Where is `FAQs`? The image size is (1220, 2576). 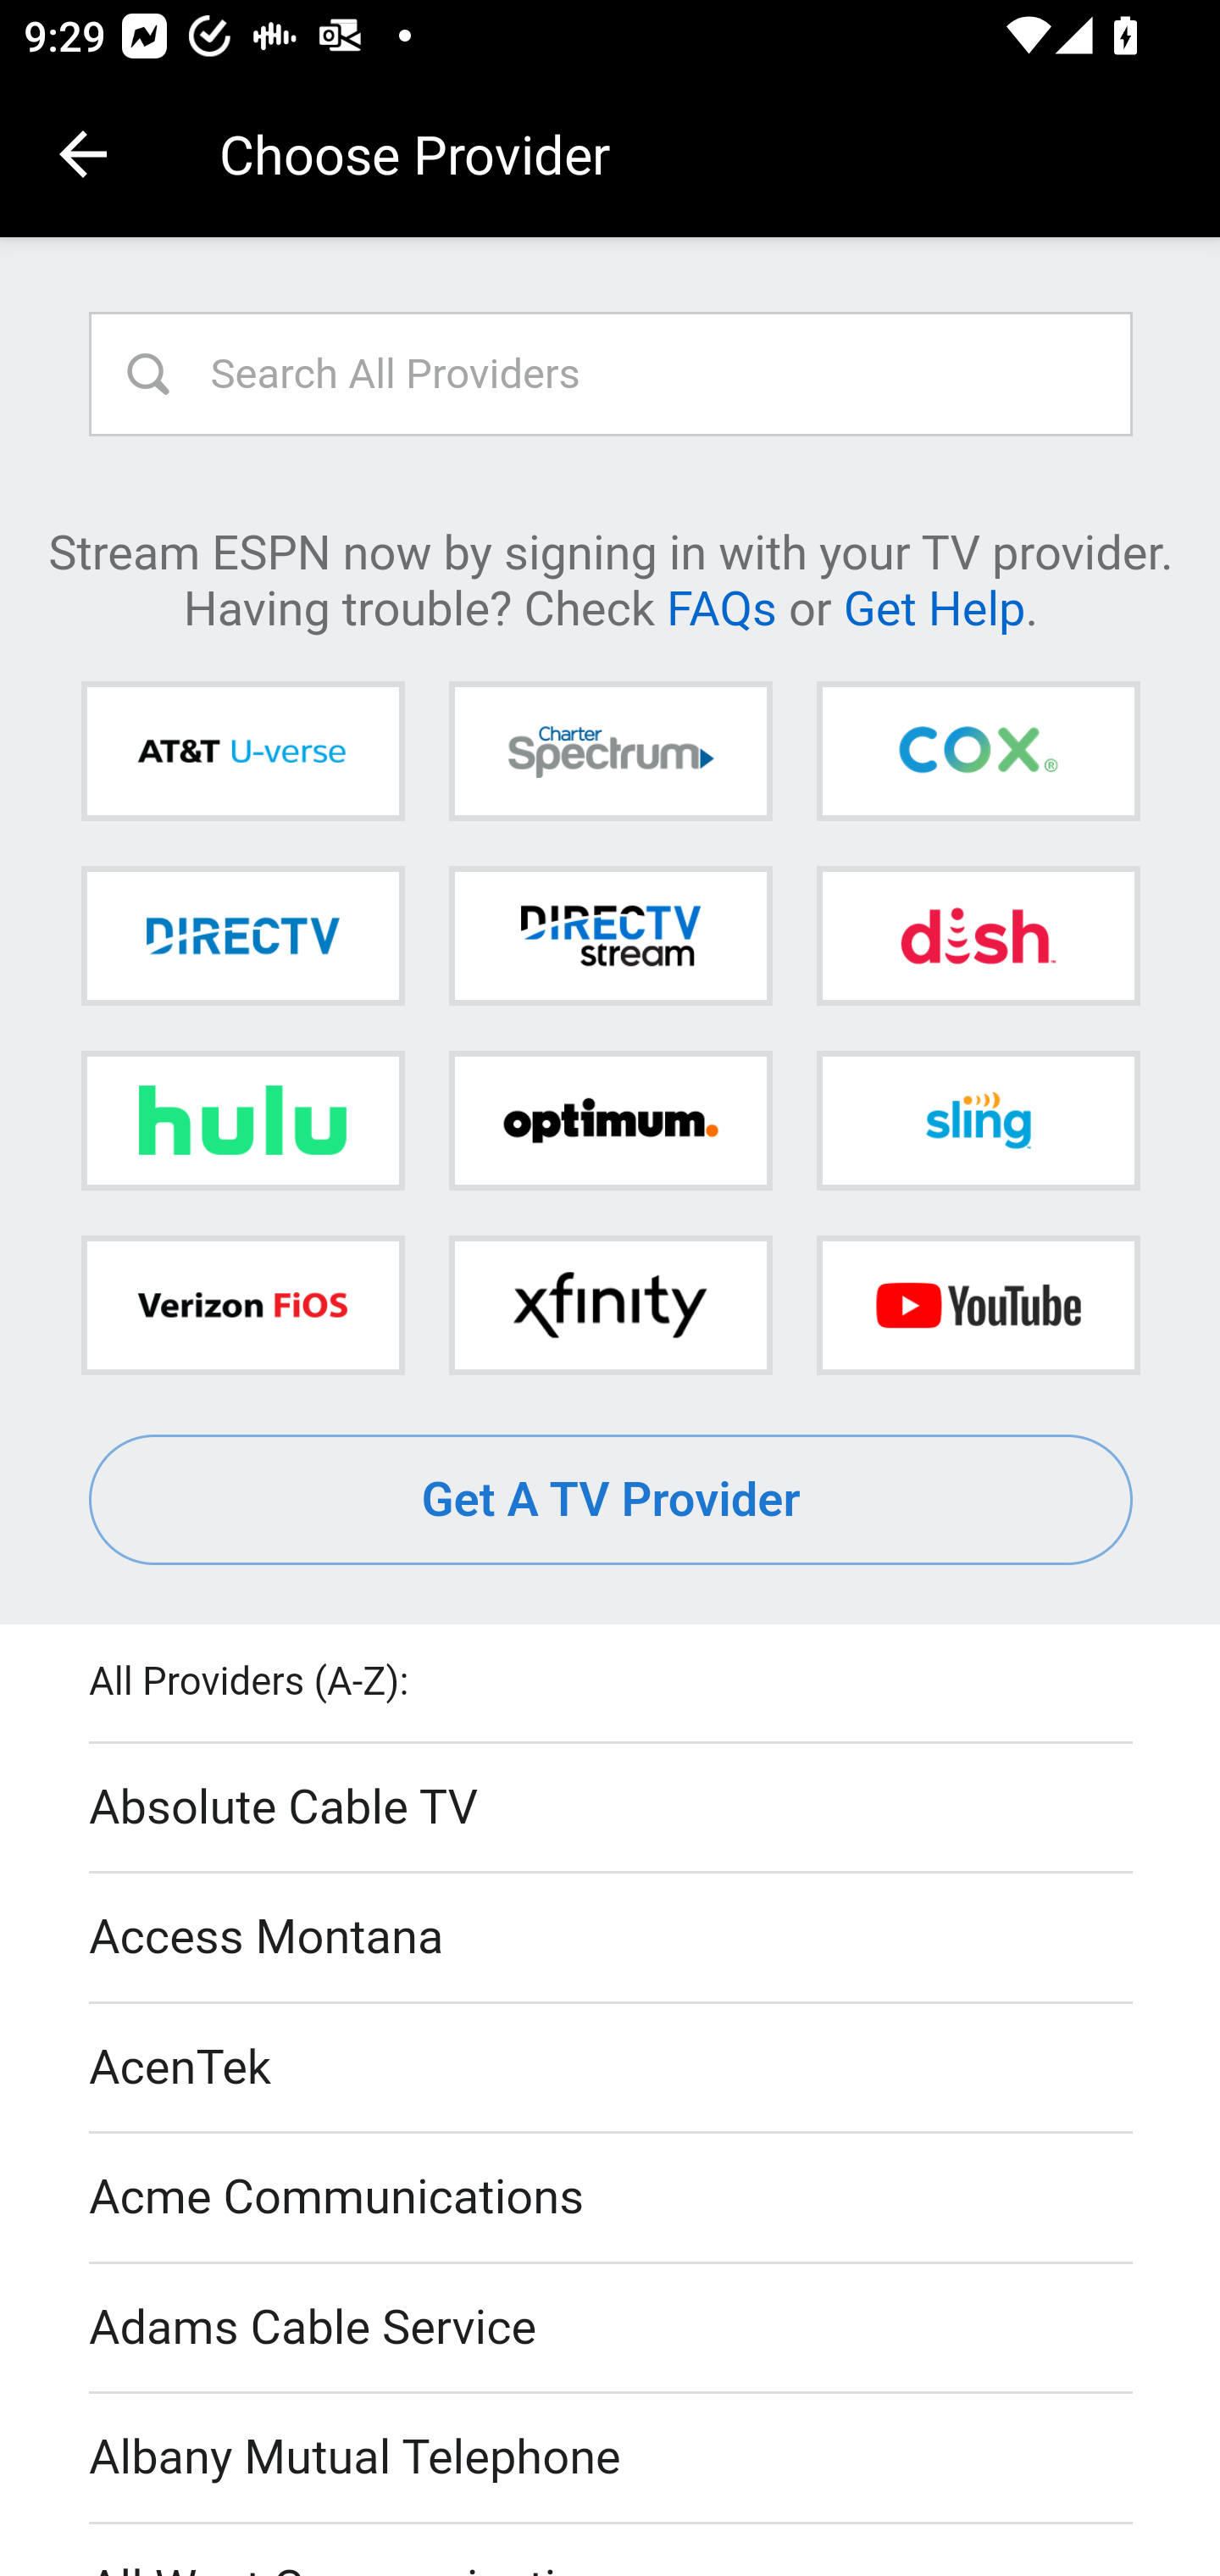 FAQs is located at coordinates (720, 606).